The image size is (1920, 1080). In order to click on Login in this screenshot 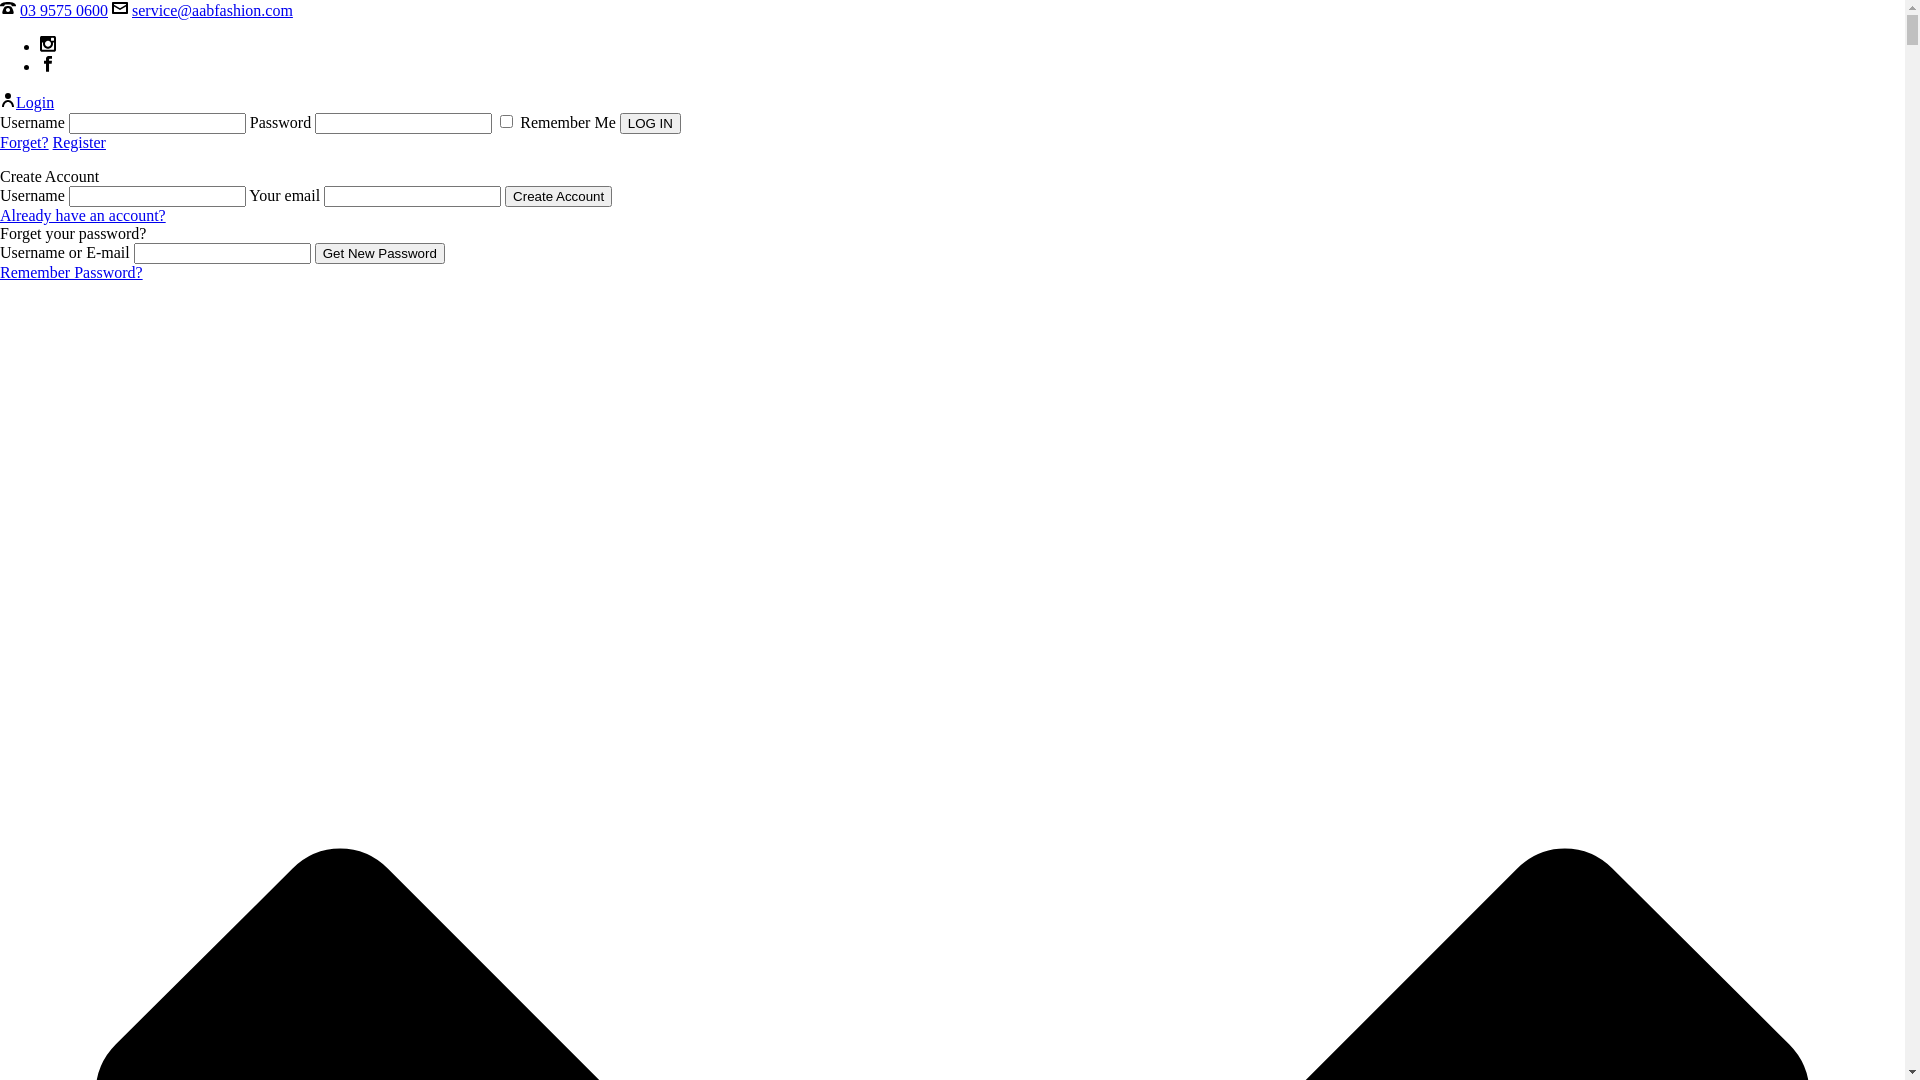, I will do `click(27, 102)`.